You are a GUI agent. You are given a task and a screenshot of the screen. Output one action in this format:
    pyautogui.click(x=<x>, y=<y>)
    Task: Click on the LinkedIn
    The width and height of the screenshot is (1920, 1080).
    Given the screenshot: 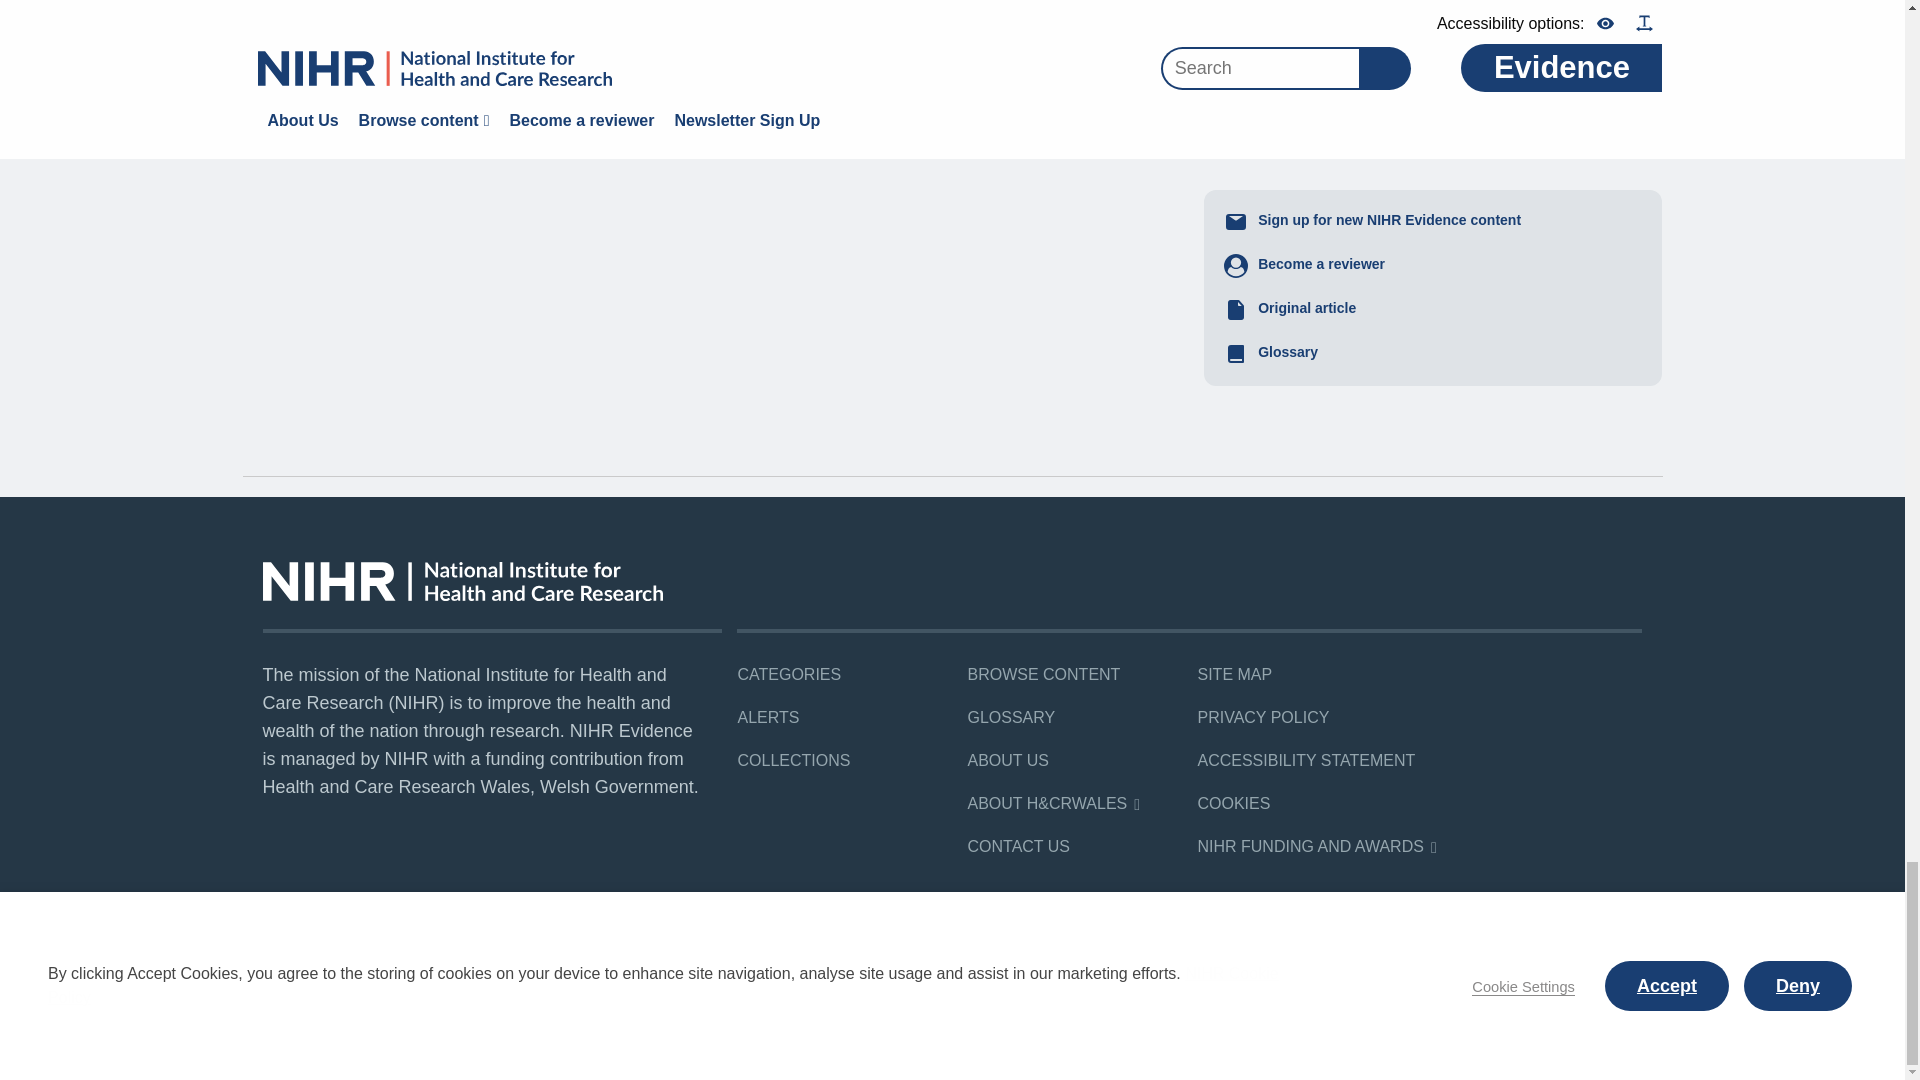 What is the action you would take?
    pyautogui.click(x=386, y=992)
    